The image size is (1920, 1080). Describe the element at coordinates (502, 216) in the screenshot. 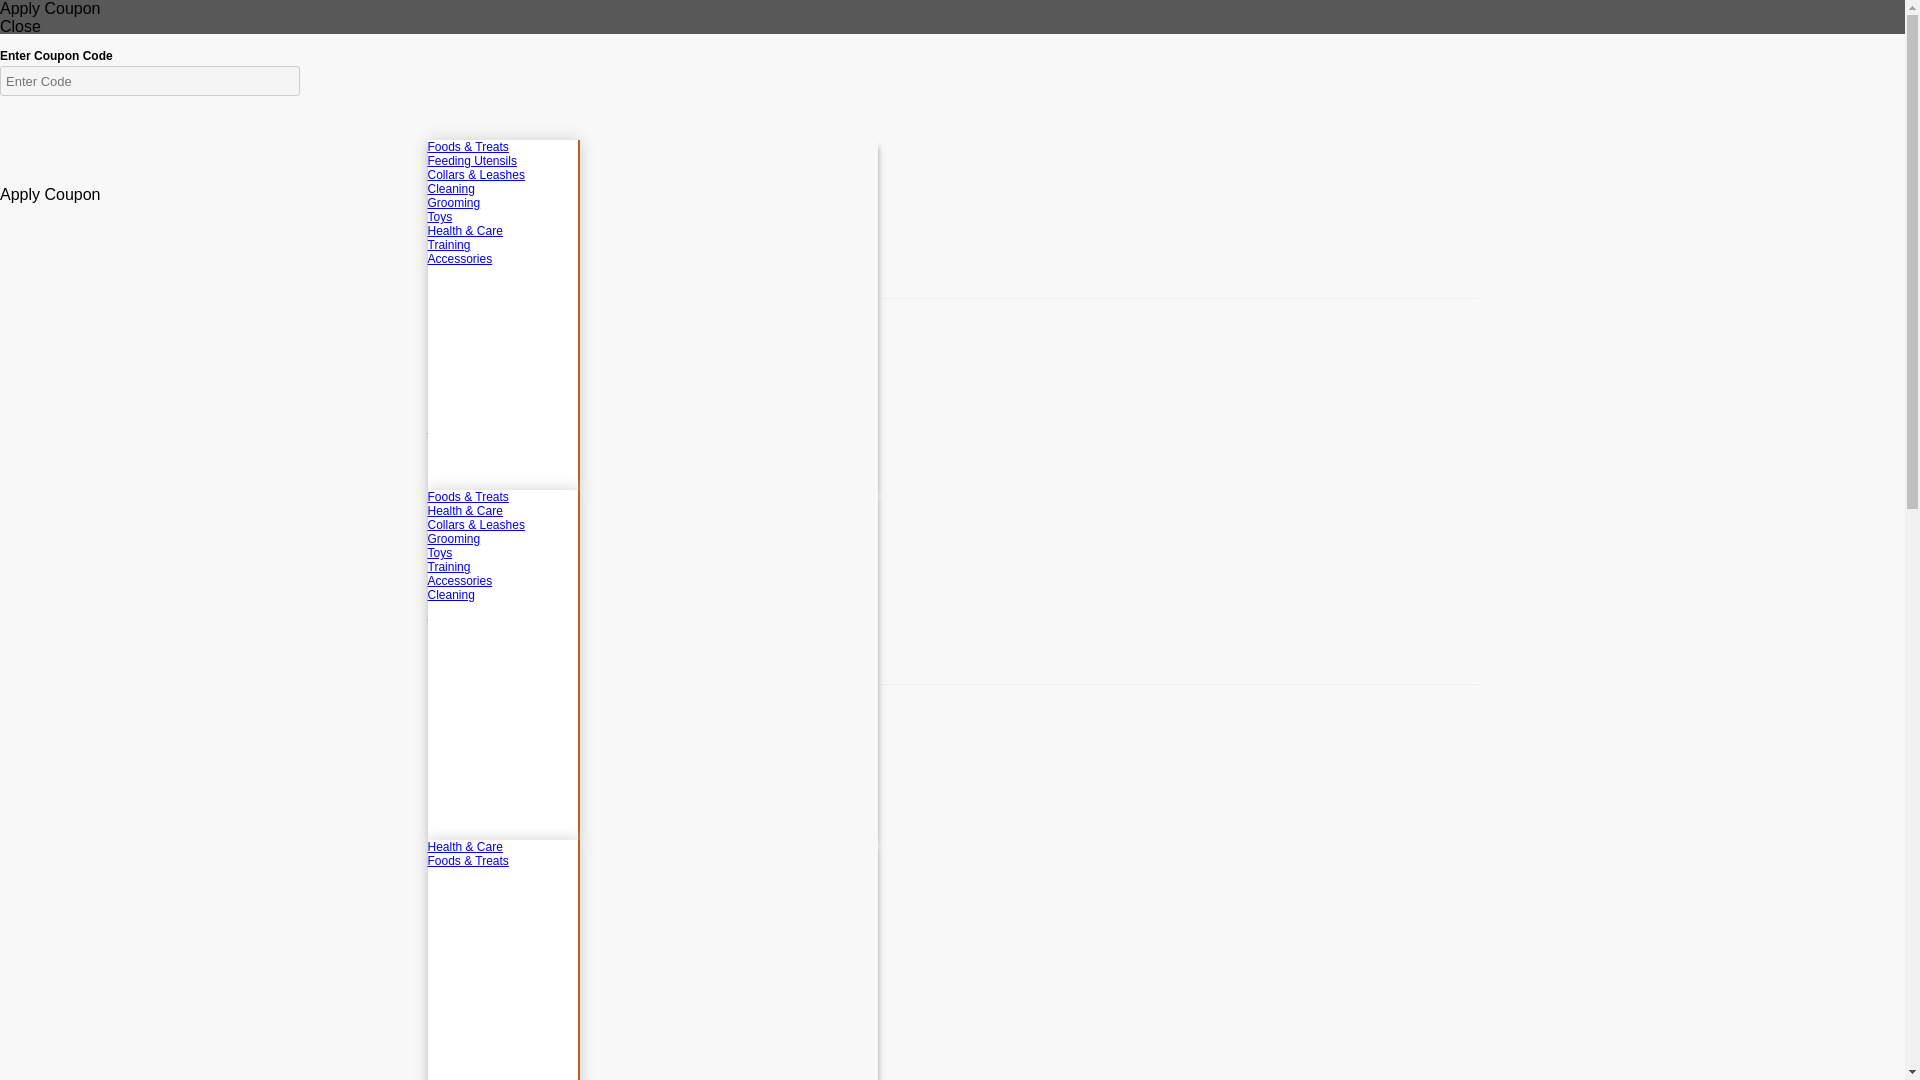

I see `Toys` at that location.